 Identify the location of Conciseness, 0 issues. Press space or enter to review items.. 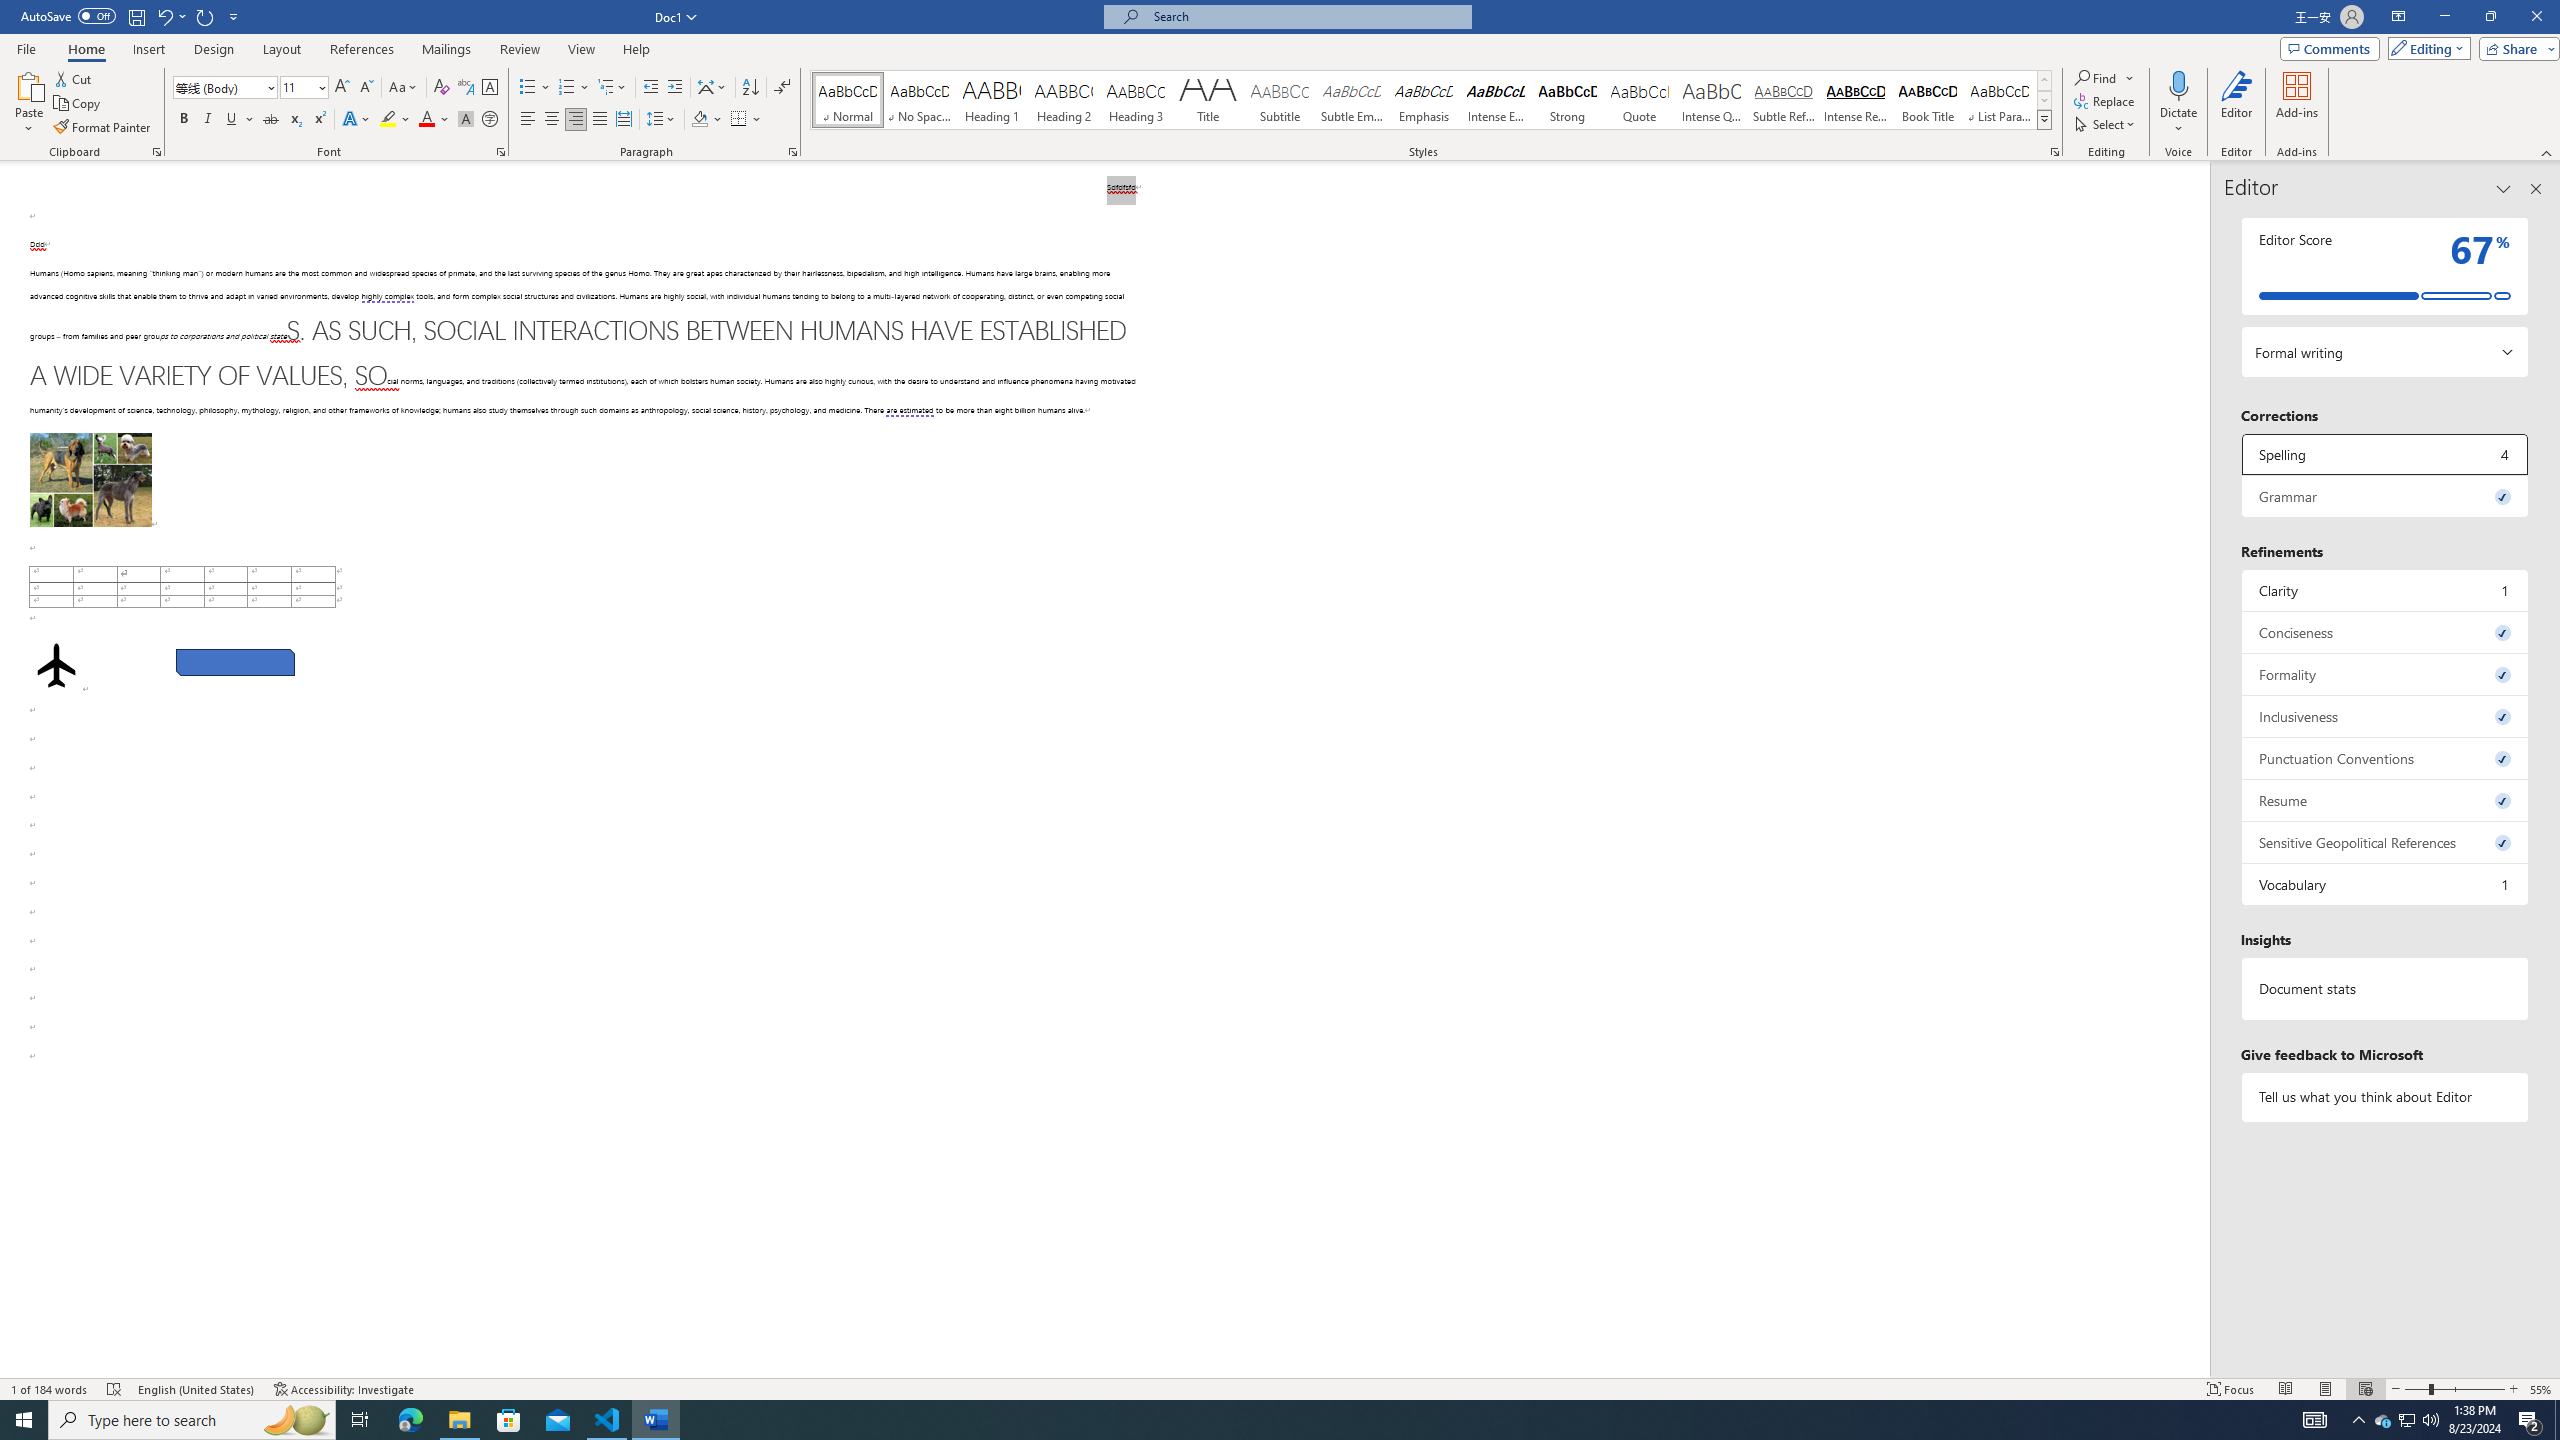
(2386, 632).